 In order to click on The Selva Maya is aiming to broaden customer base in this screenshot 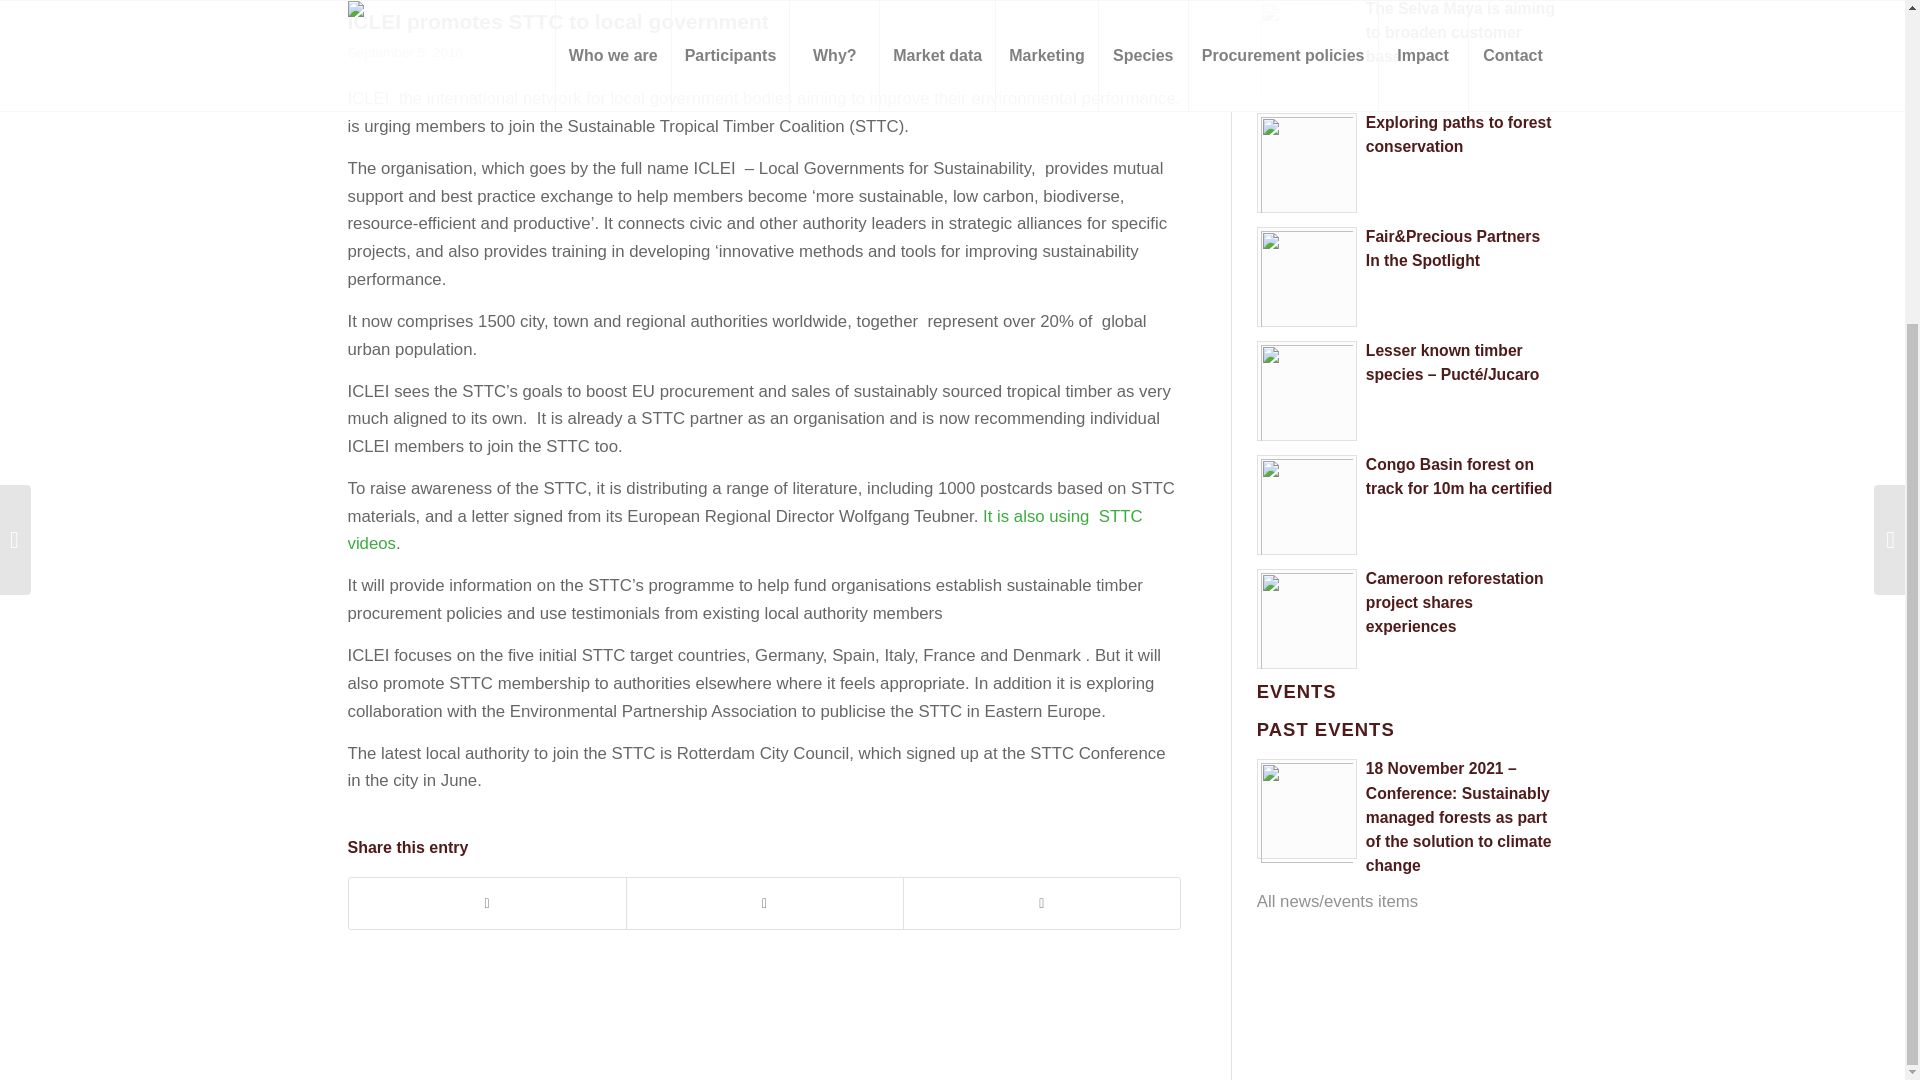, I will do `click(1460, 32)`.